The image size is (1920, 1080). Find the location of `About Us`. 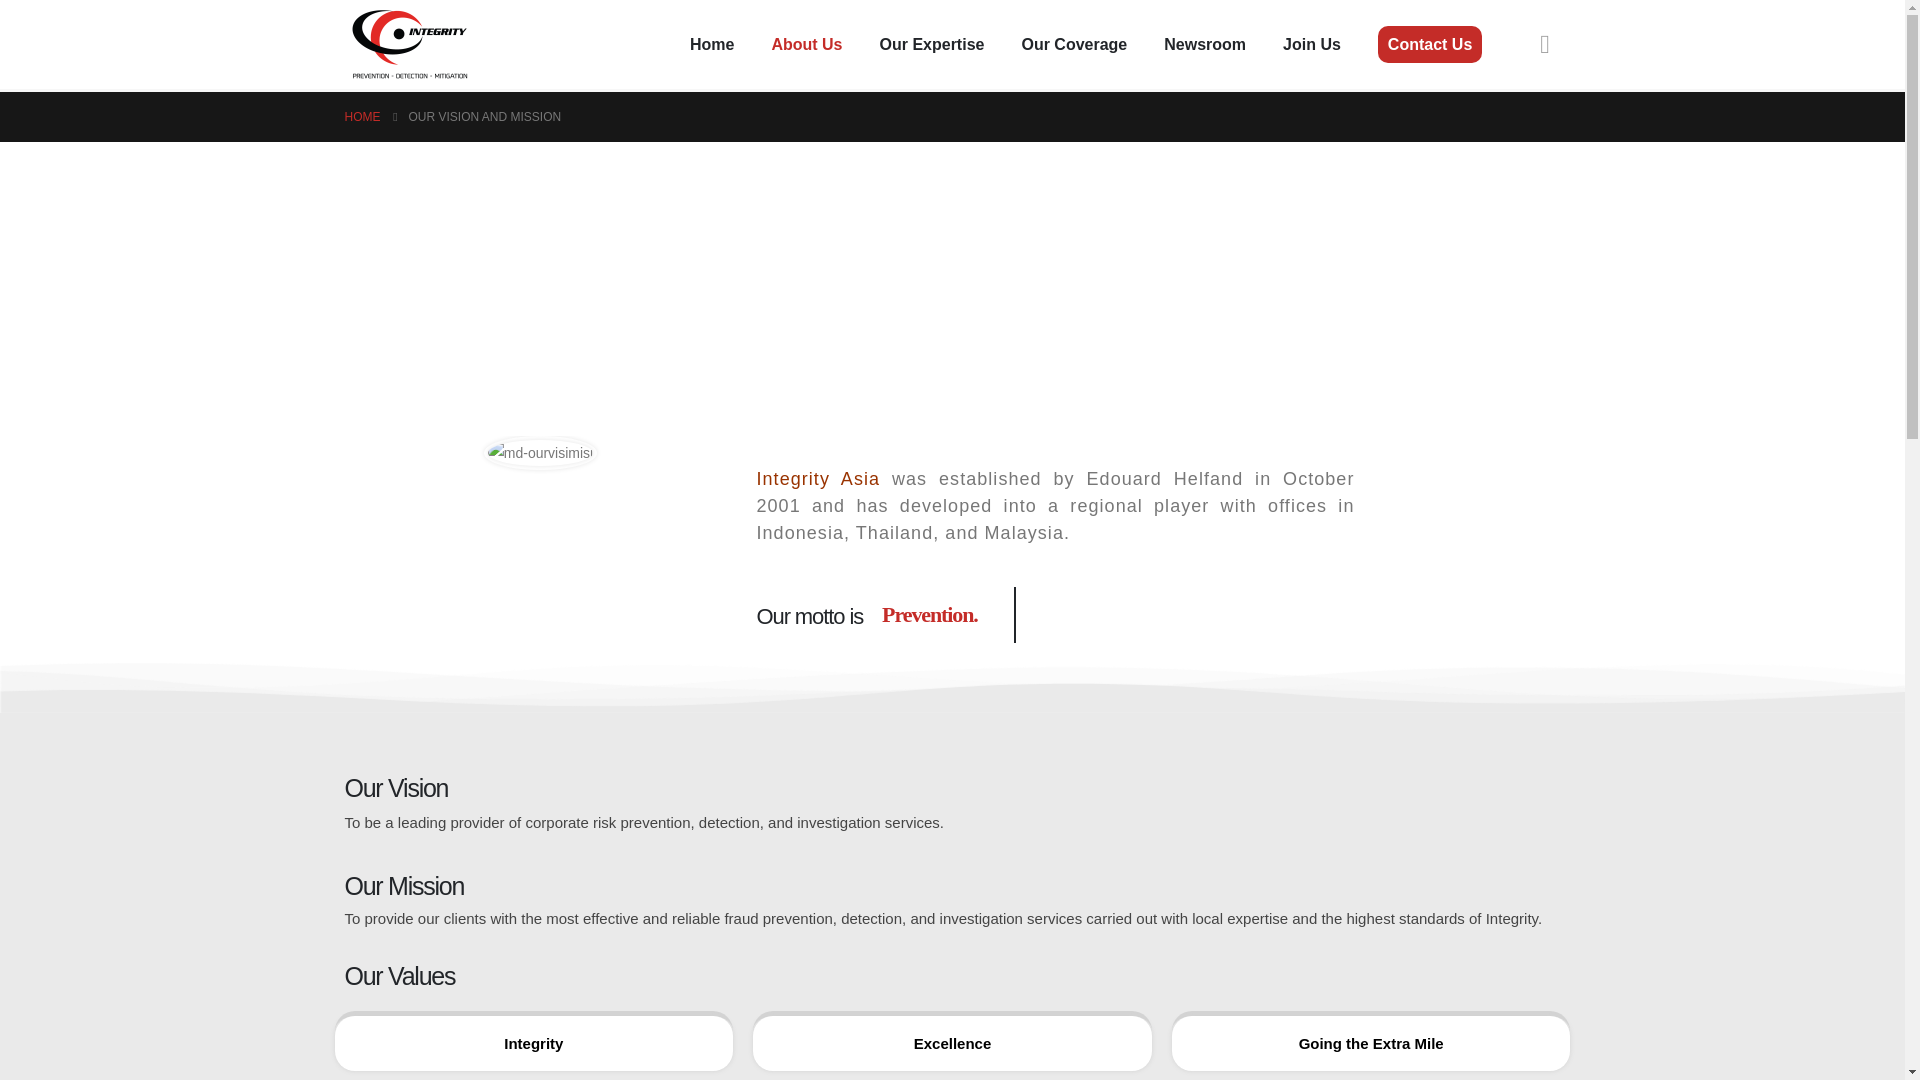

About Us is located at coordinates (806, 43).